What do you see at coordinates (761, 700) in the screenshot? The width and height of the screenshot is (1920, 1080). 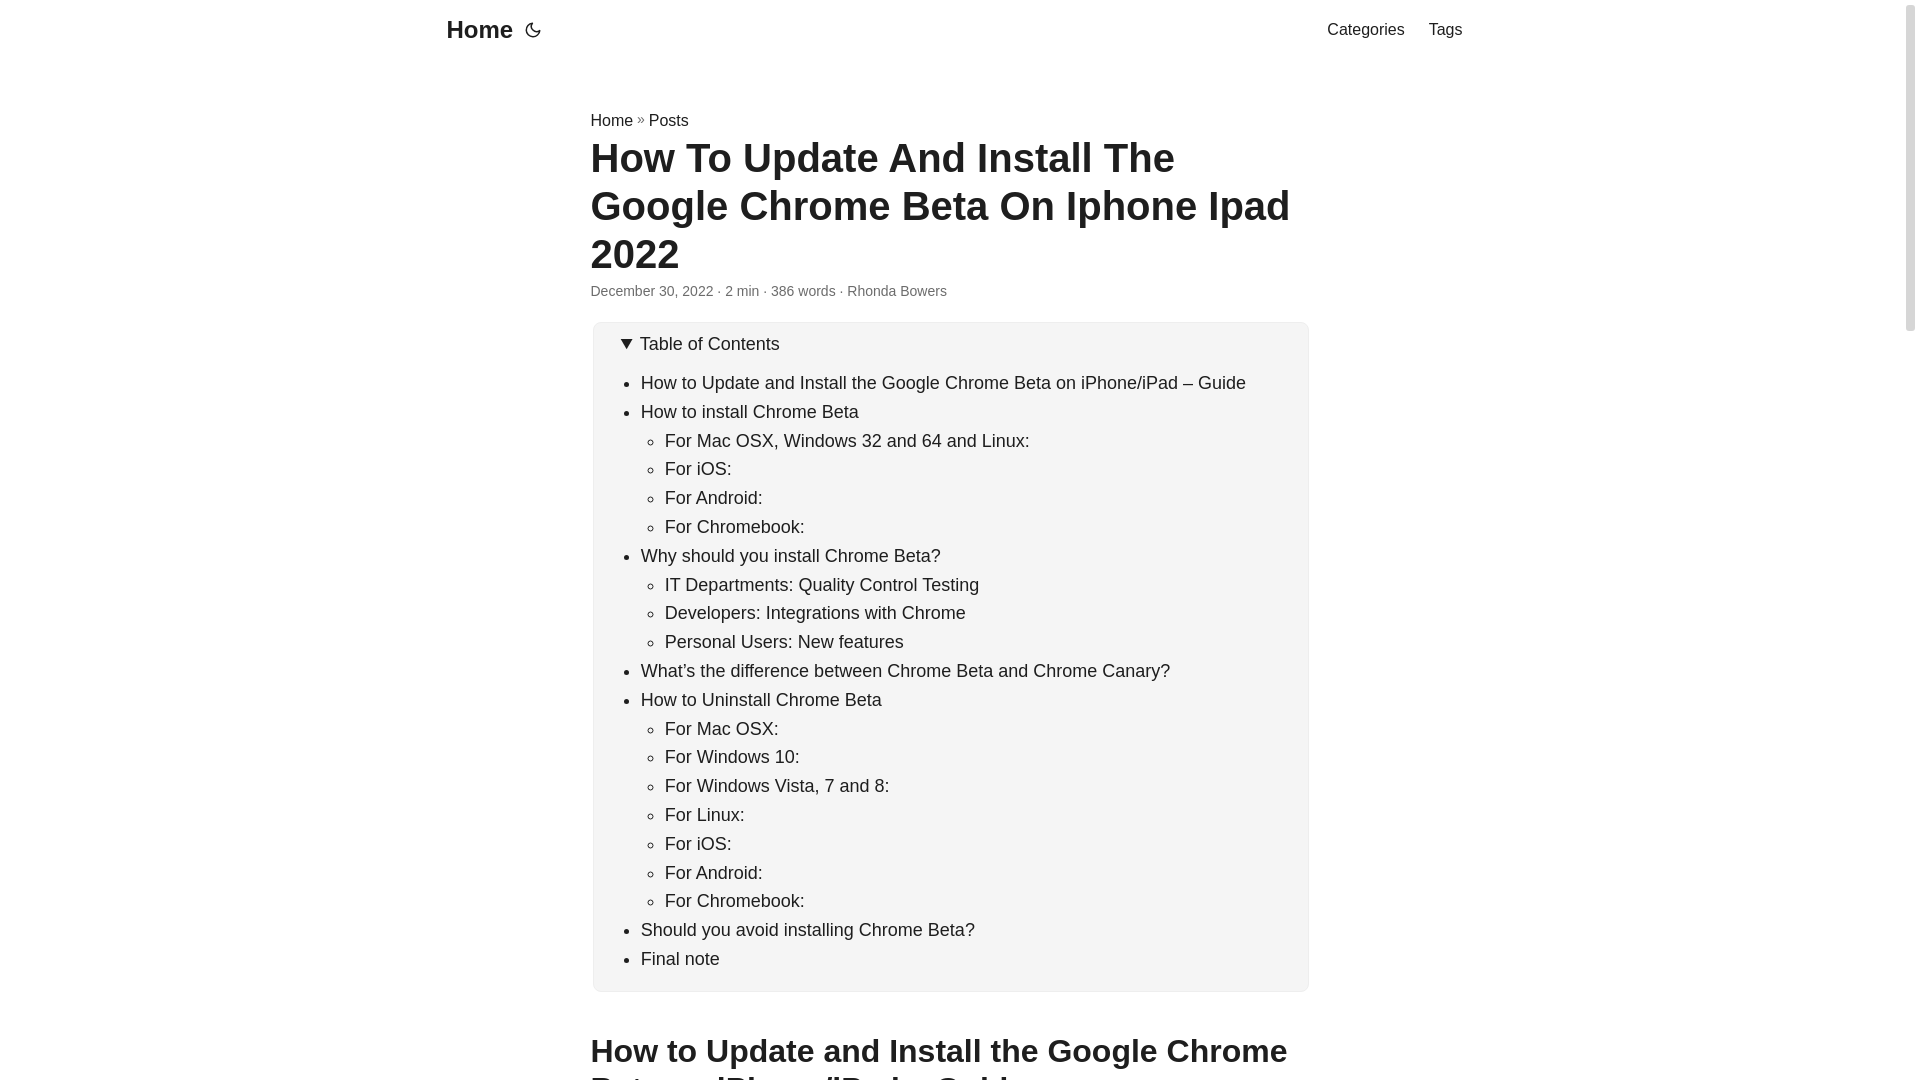 I see `How to Uninstall Chrome Beta` at bounding box center [761, 700].